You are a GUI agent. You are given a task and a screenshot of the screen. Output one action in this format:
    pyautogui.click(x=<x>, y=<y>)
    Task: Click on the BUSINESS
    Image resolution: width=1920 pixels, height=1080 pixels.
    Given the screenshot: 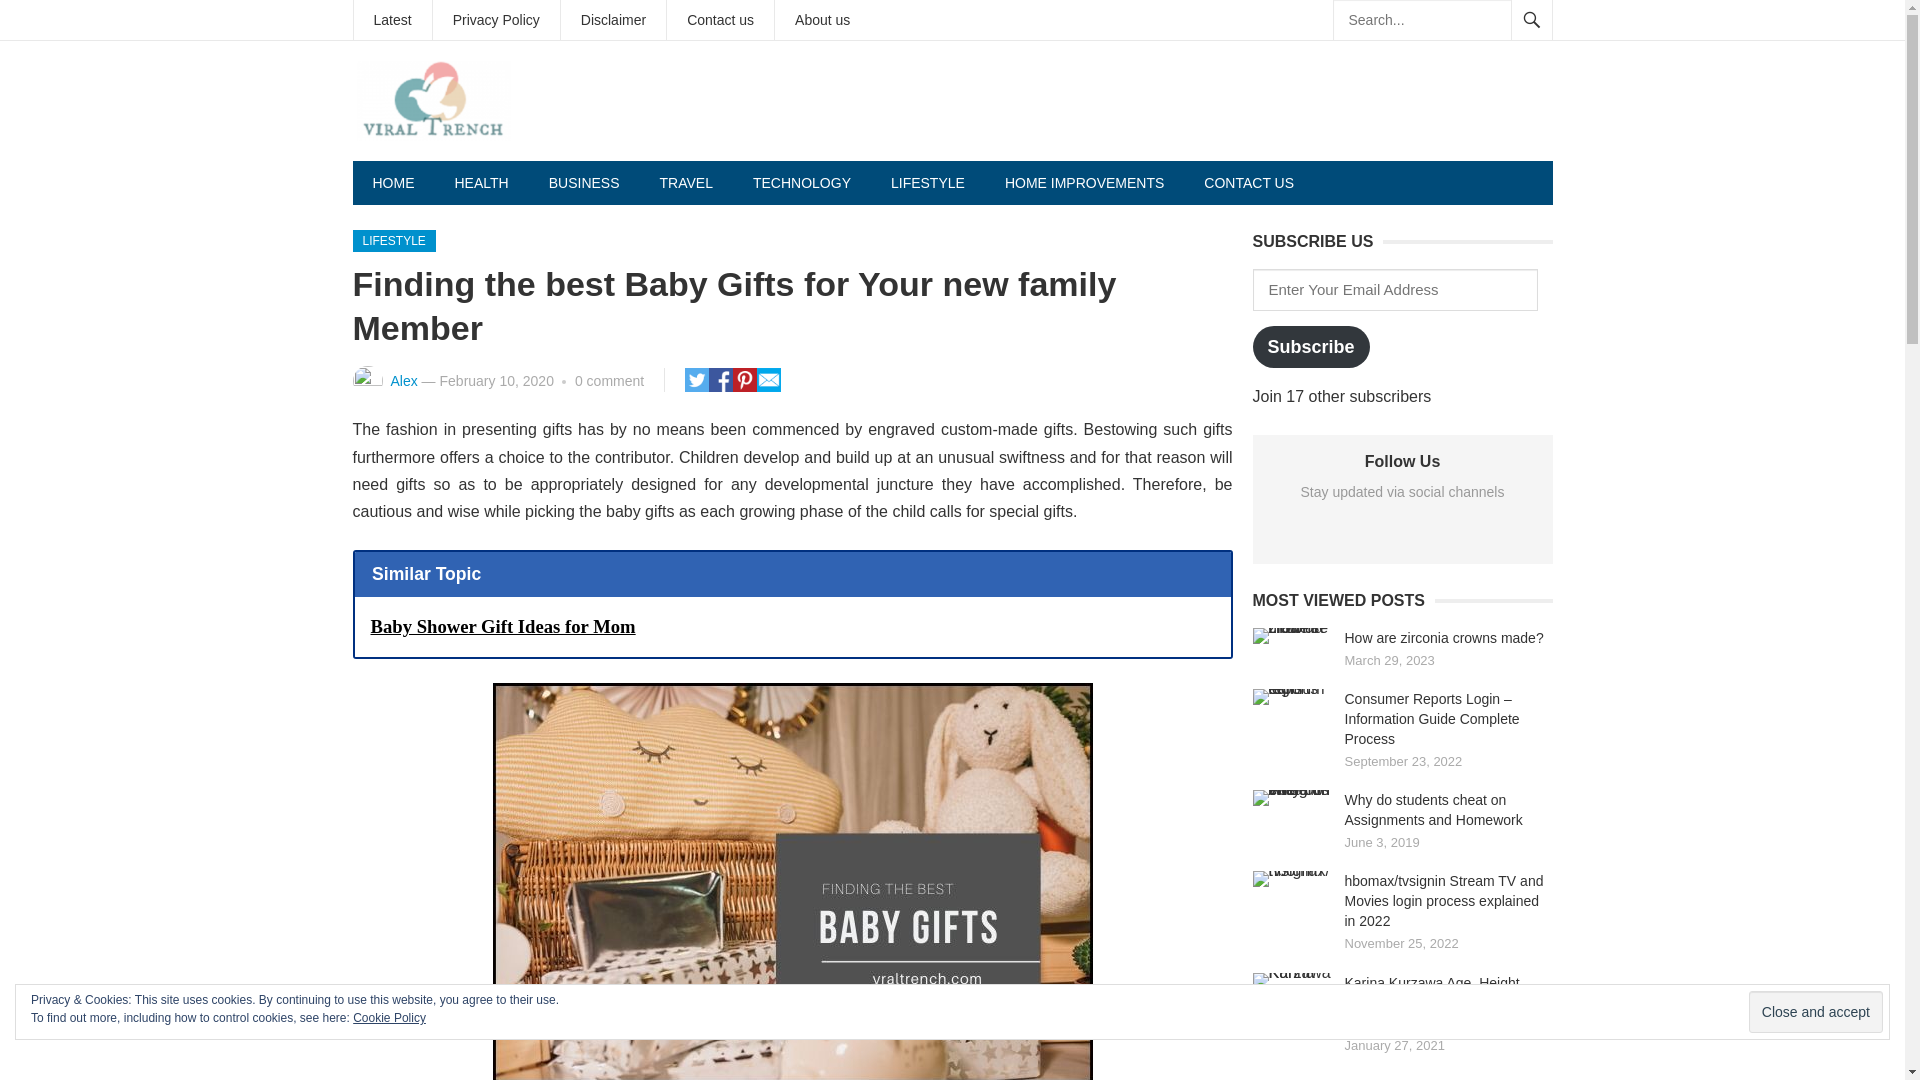 What is the action you would take?
    pyautogui.click(x=584, y=182)
    